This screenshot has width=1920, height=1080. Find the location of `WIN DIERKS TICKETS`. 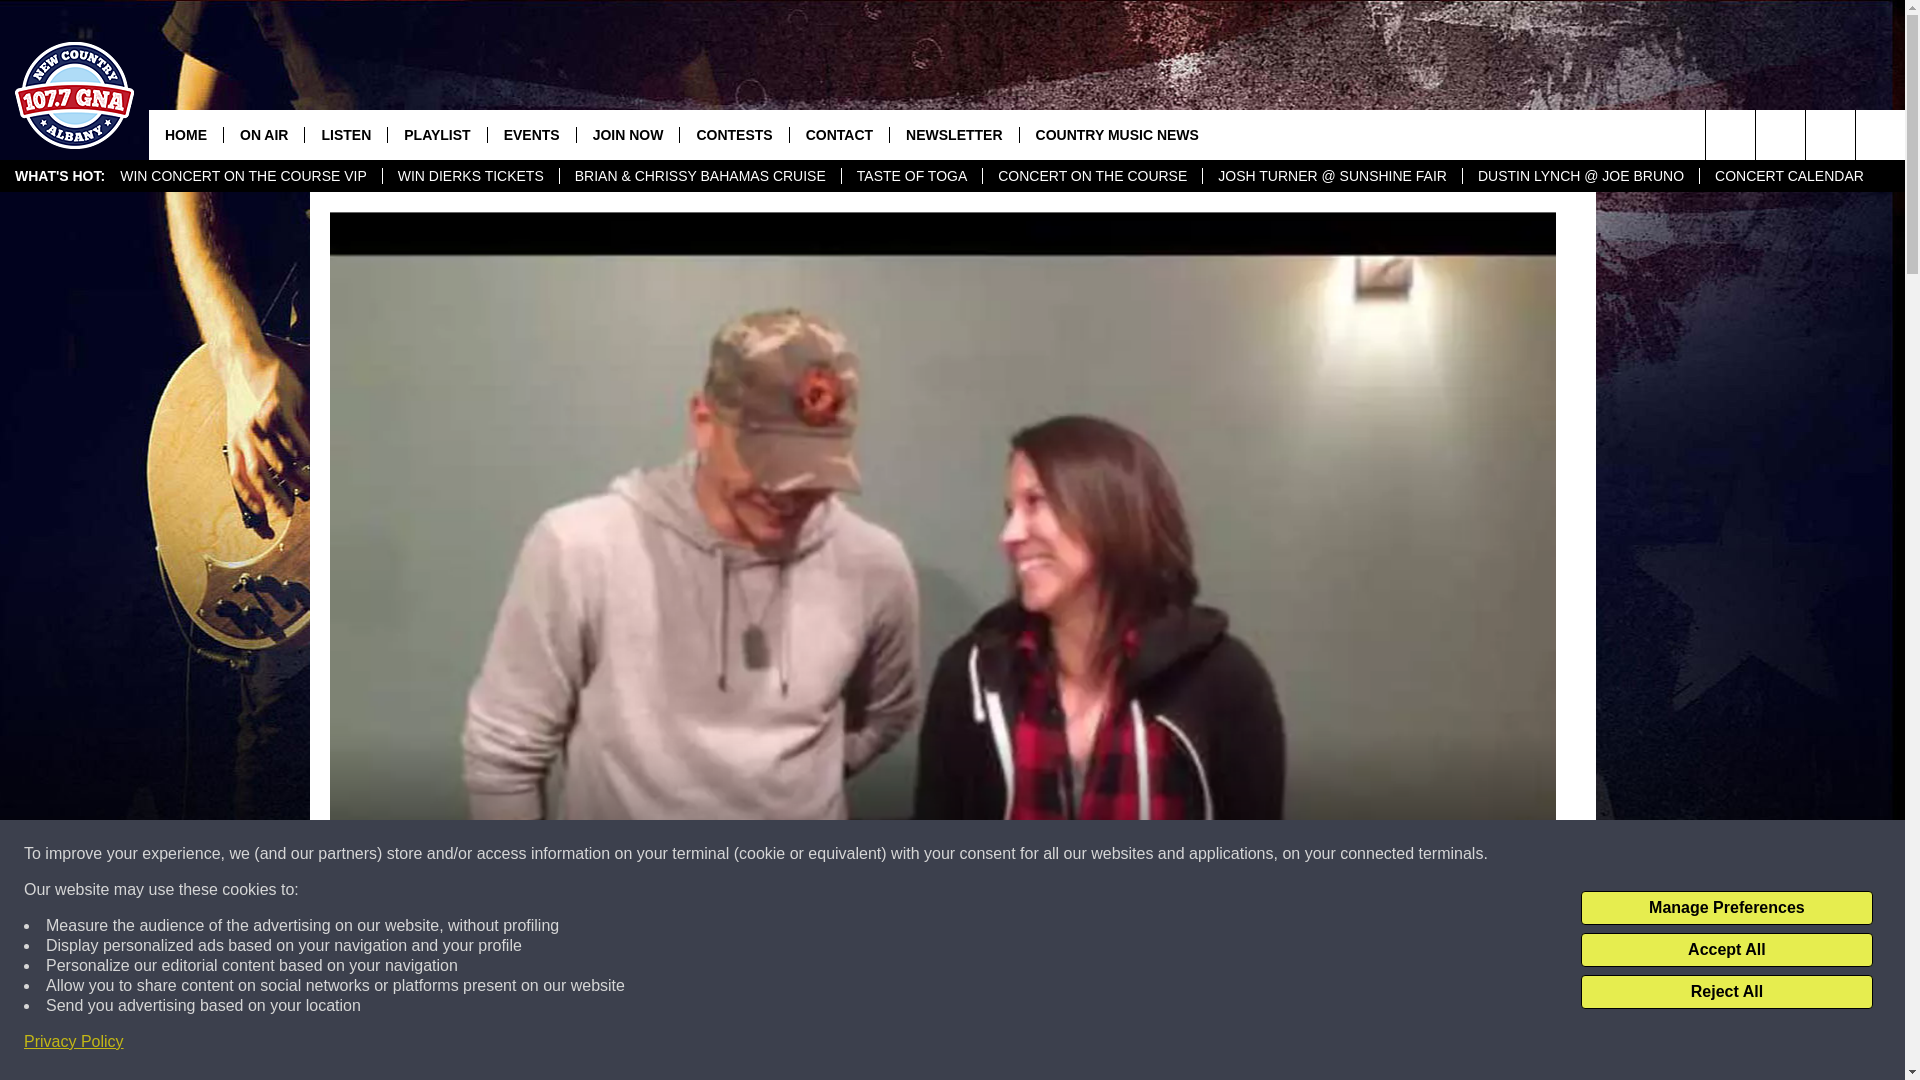

WIN DIERKS TICKETS is located at coordinates (470, 176).